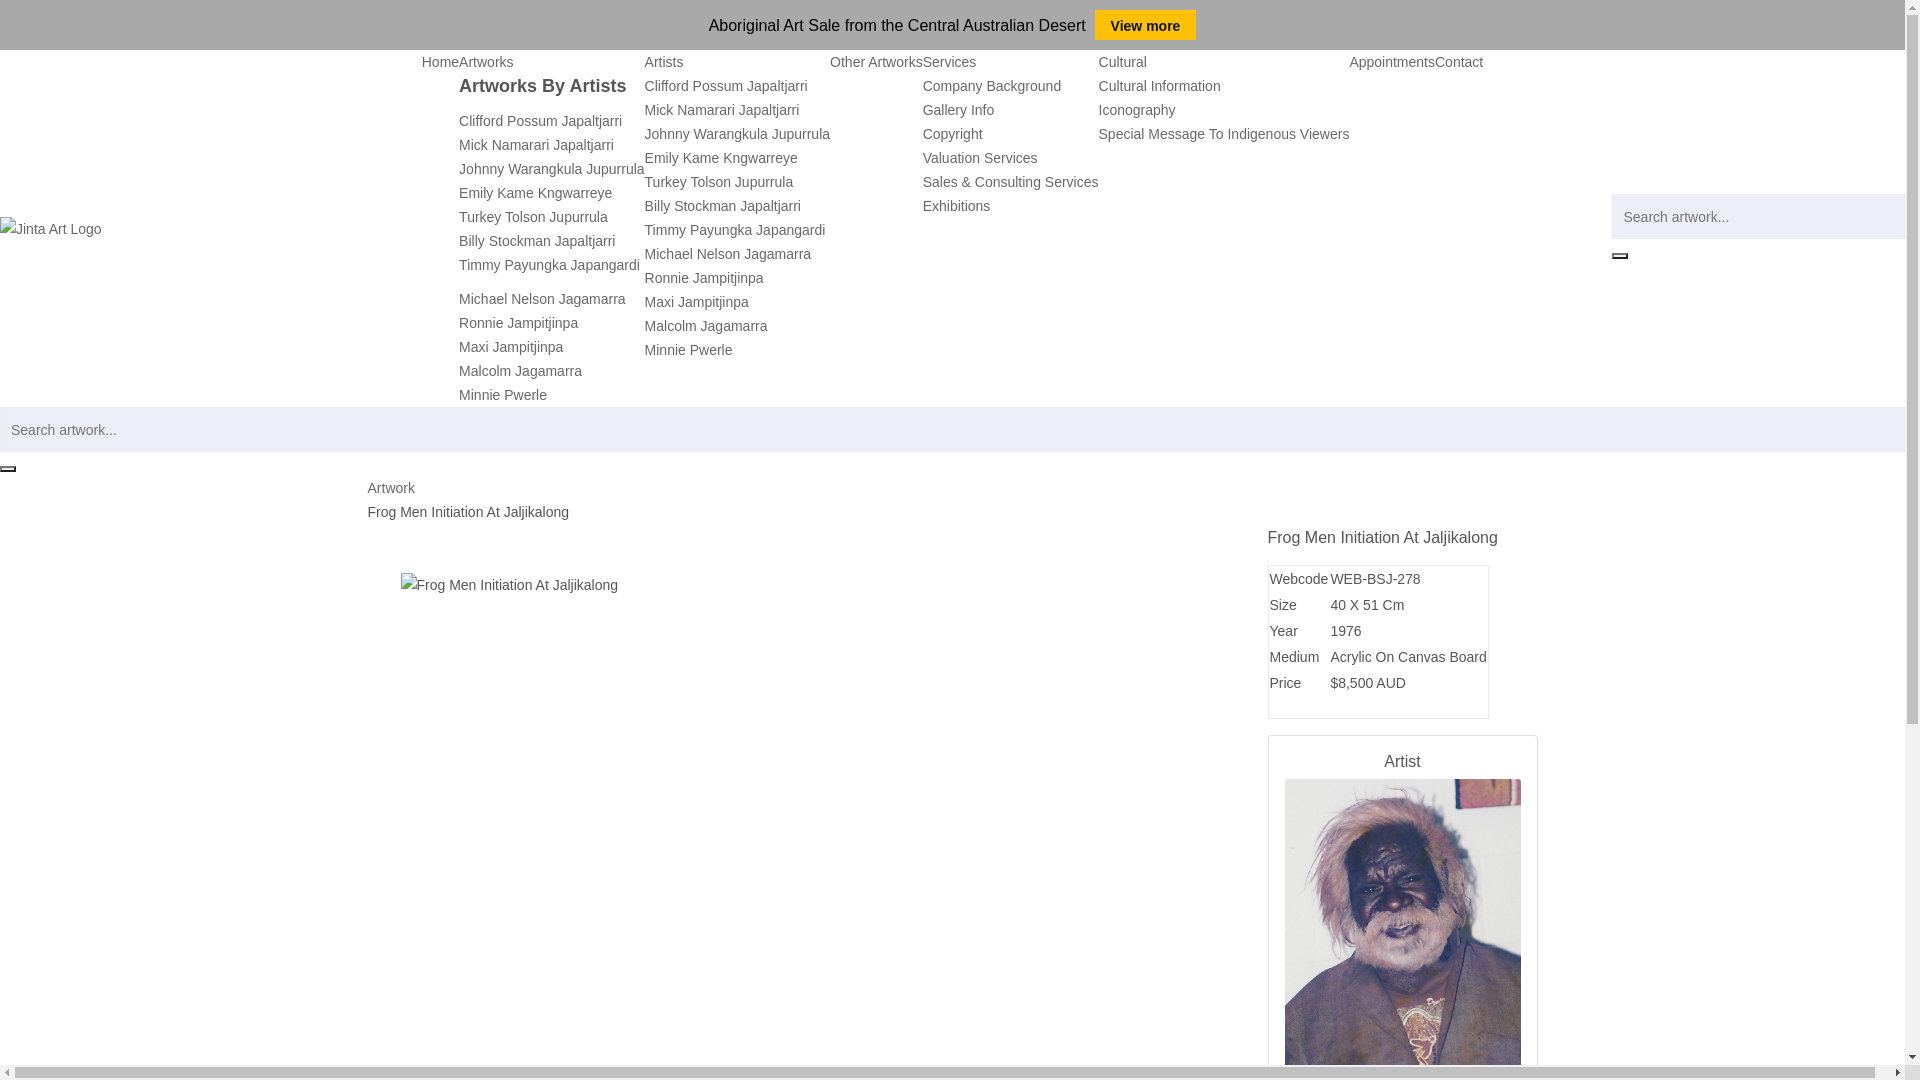 This screenshot has width=1920, height=1080. Describe the element at coordinates (726, 86) in the screenshot. I see `Clifford Possum Japaltjarri` at that location.